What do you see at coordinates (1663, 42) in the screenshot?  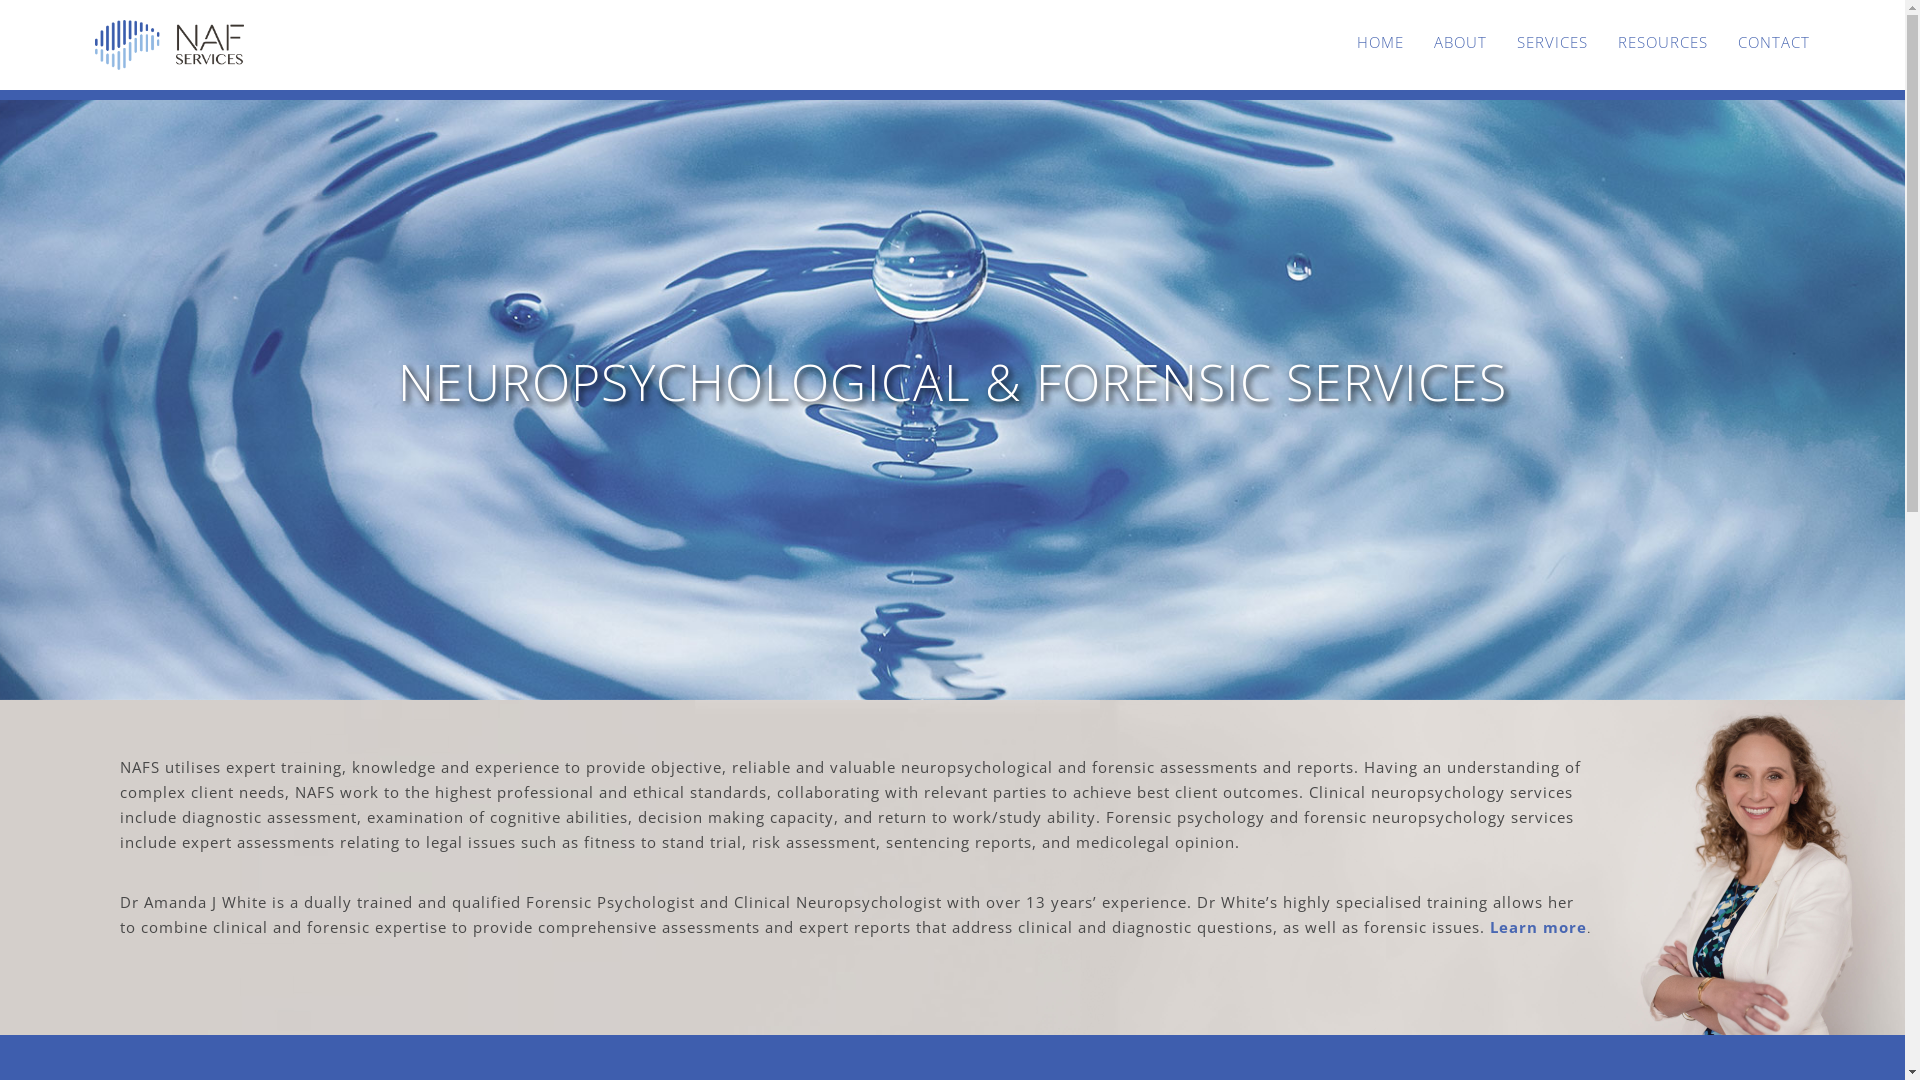 I see `RESOURCES` at bounding box center [1663, 42].